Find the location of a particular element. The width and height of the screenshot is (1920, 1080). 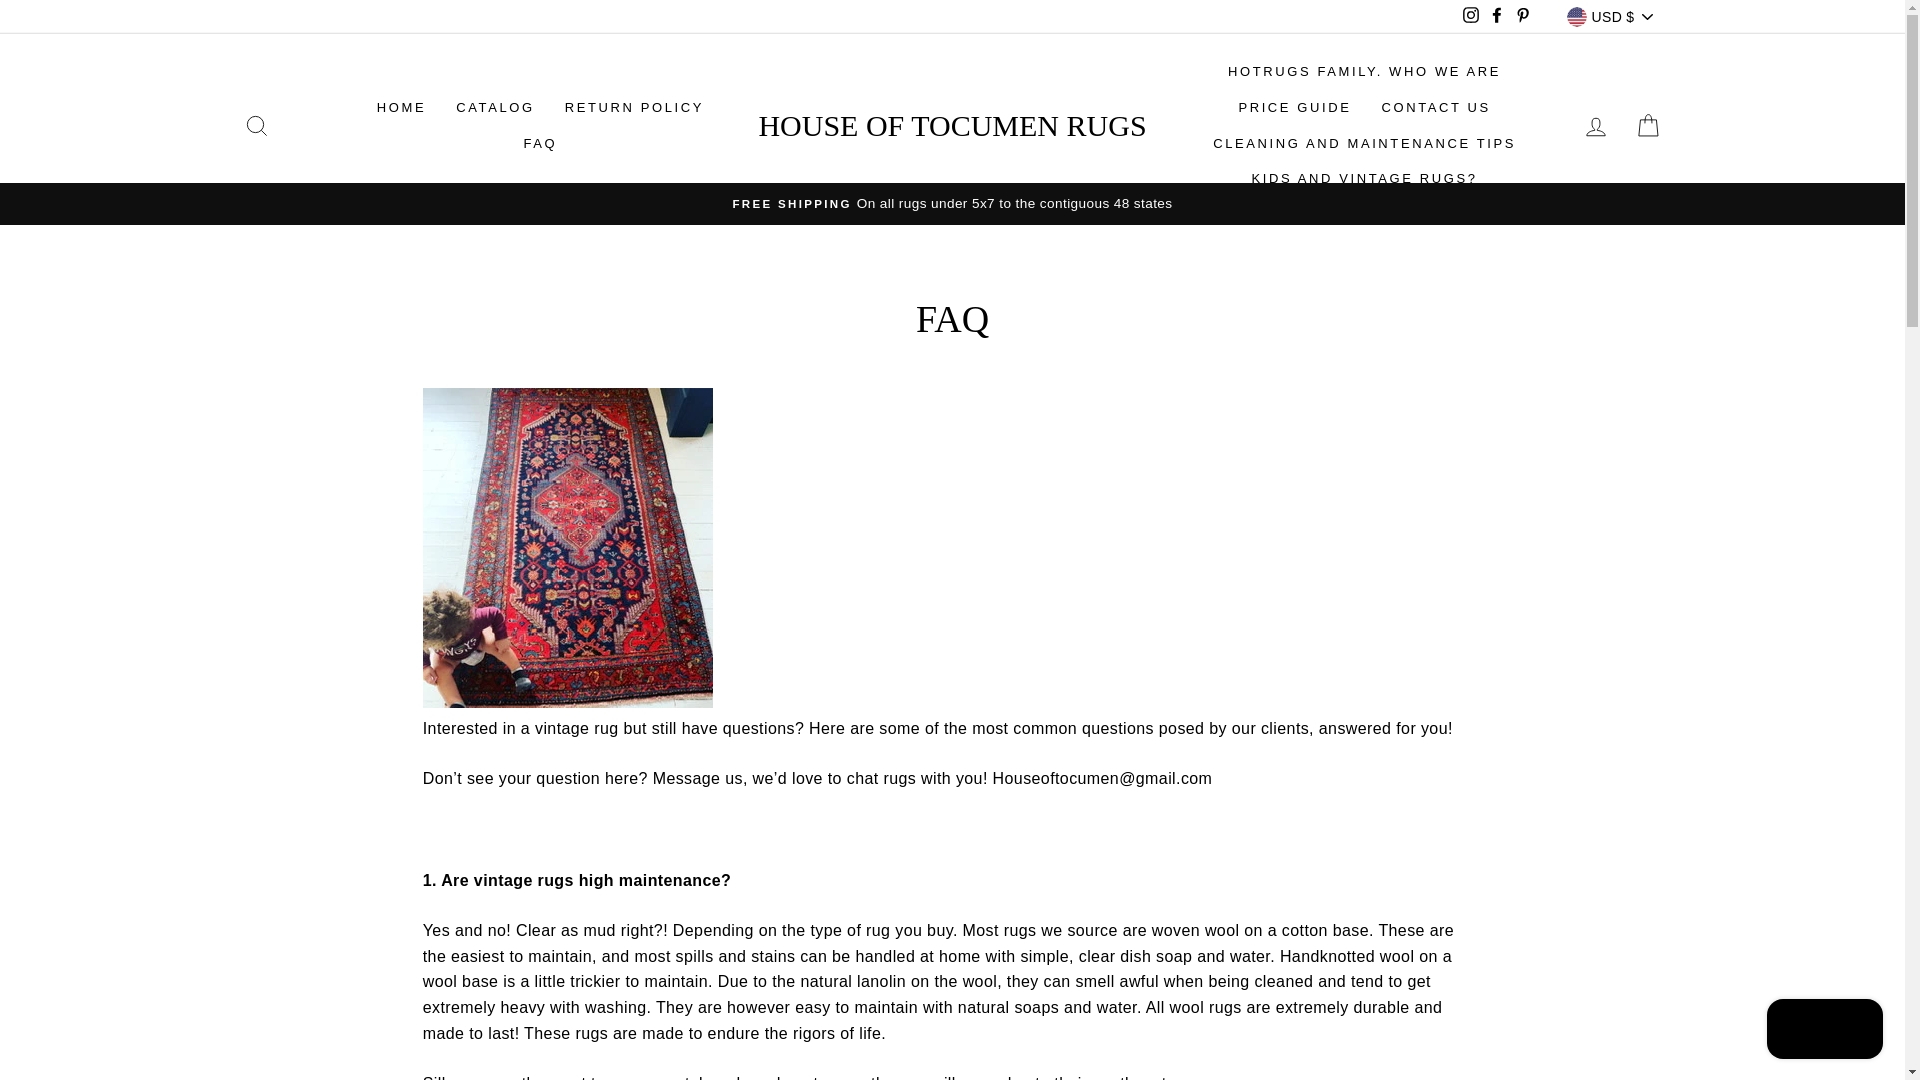

CLEANING AND MAINTENANCE TIPS is located at coordinates (1364, 144).